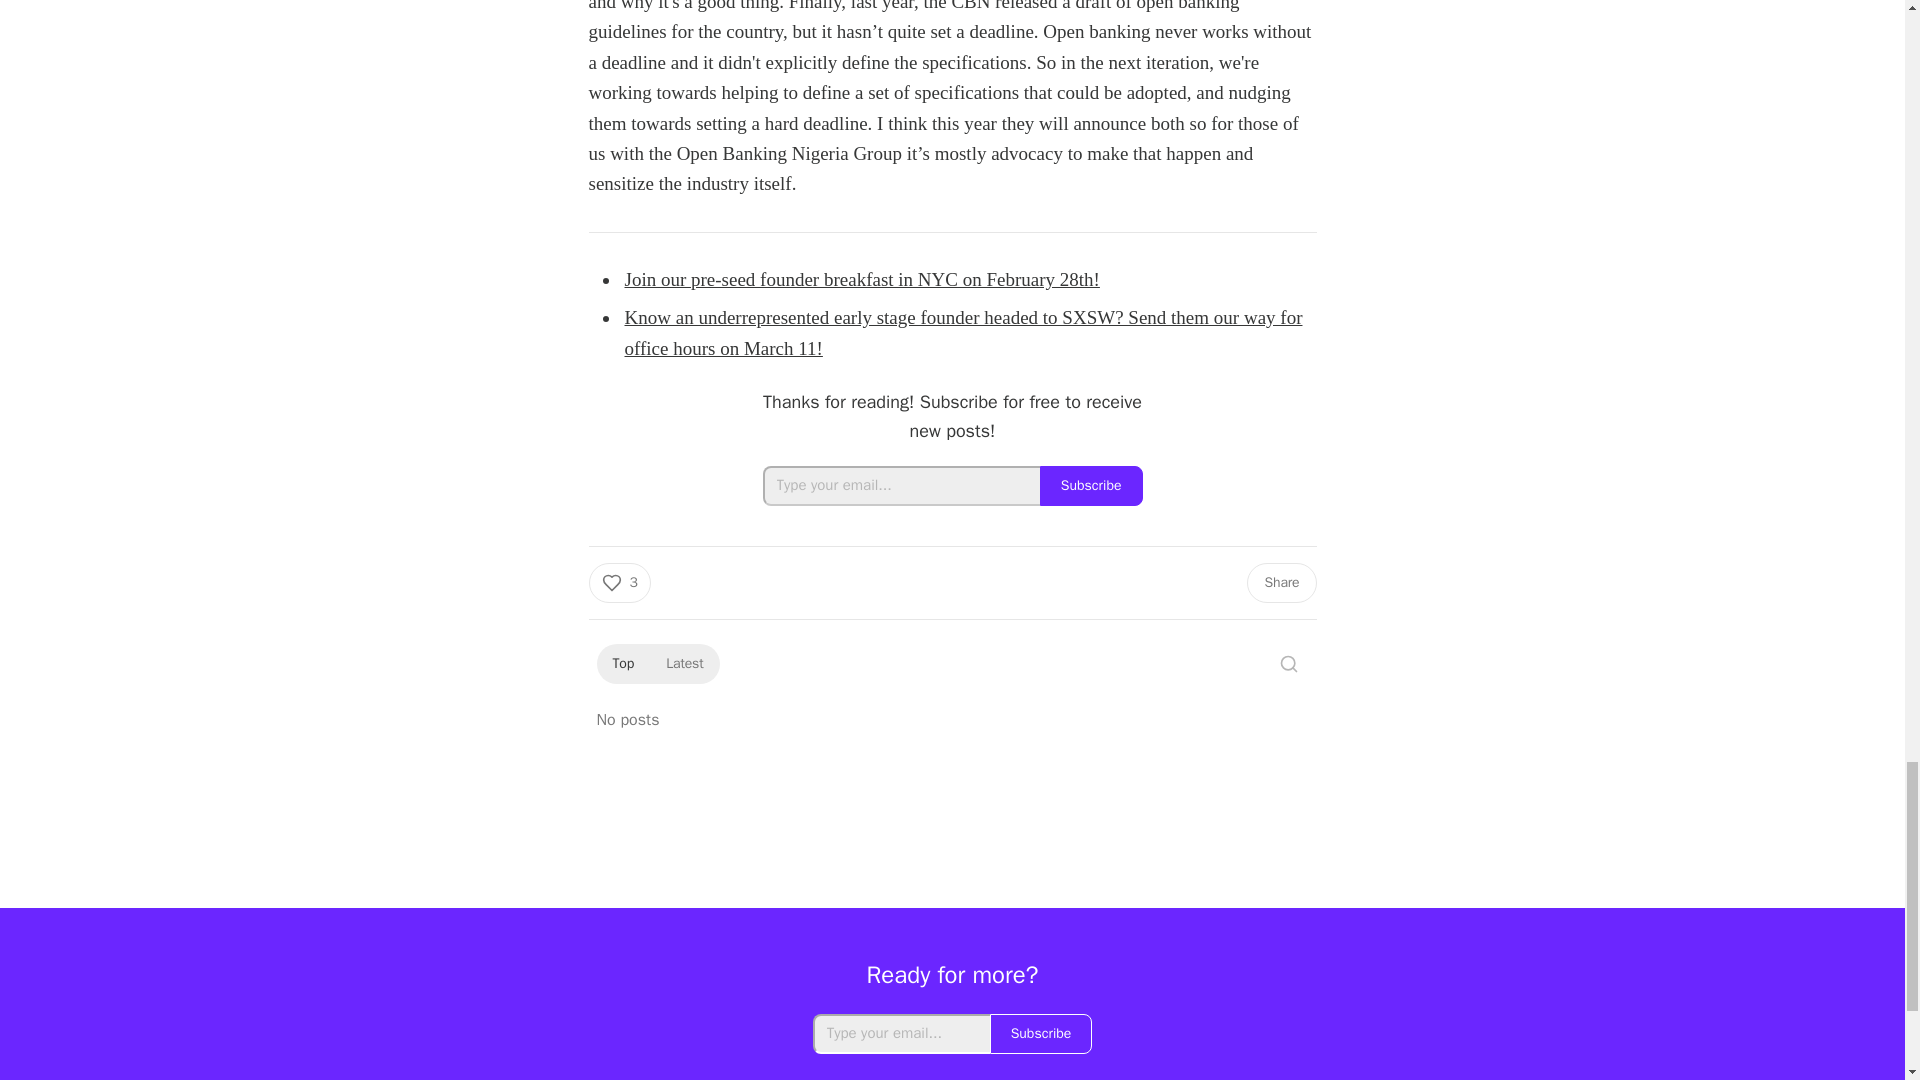  I want to click on Subscribe, so click(1041, 1034).